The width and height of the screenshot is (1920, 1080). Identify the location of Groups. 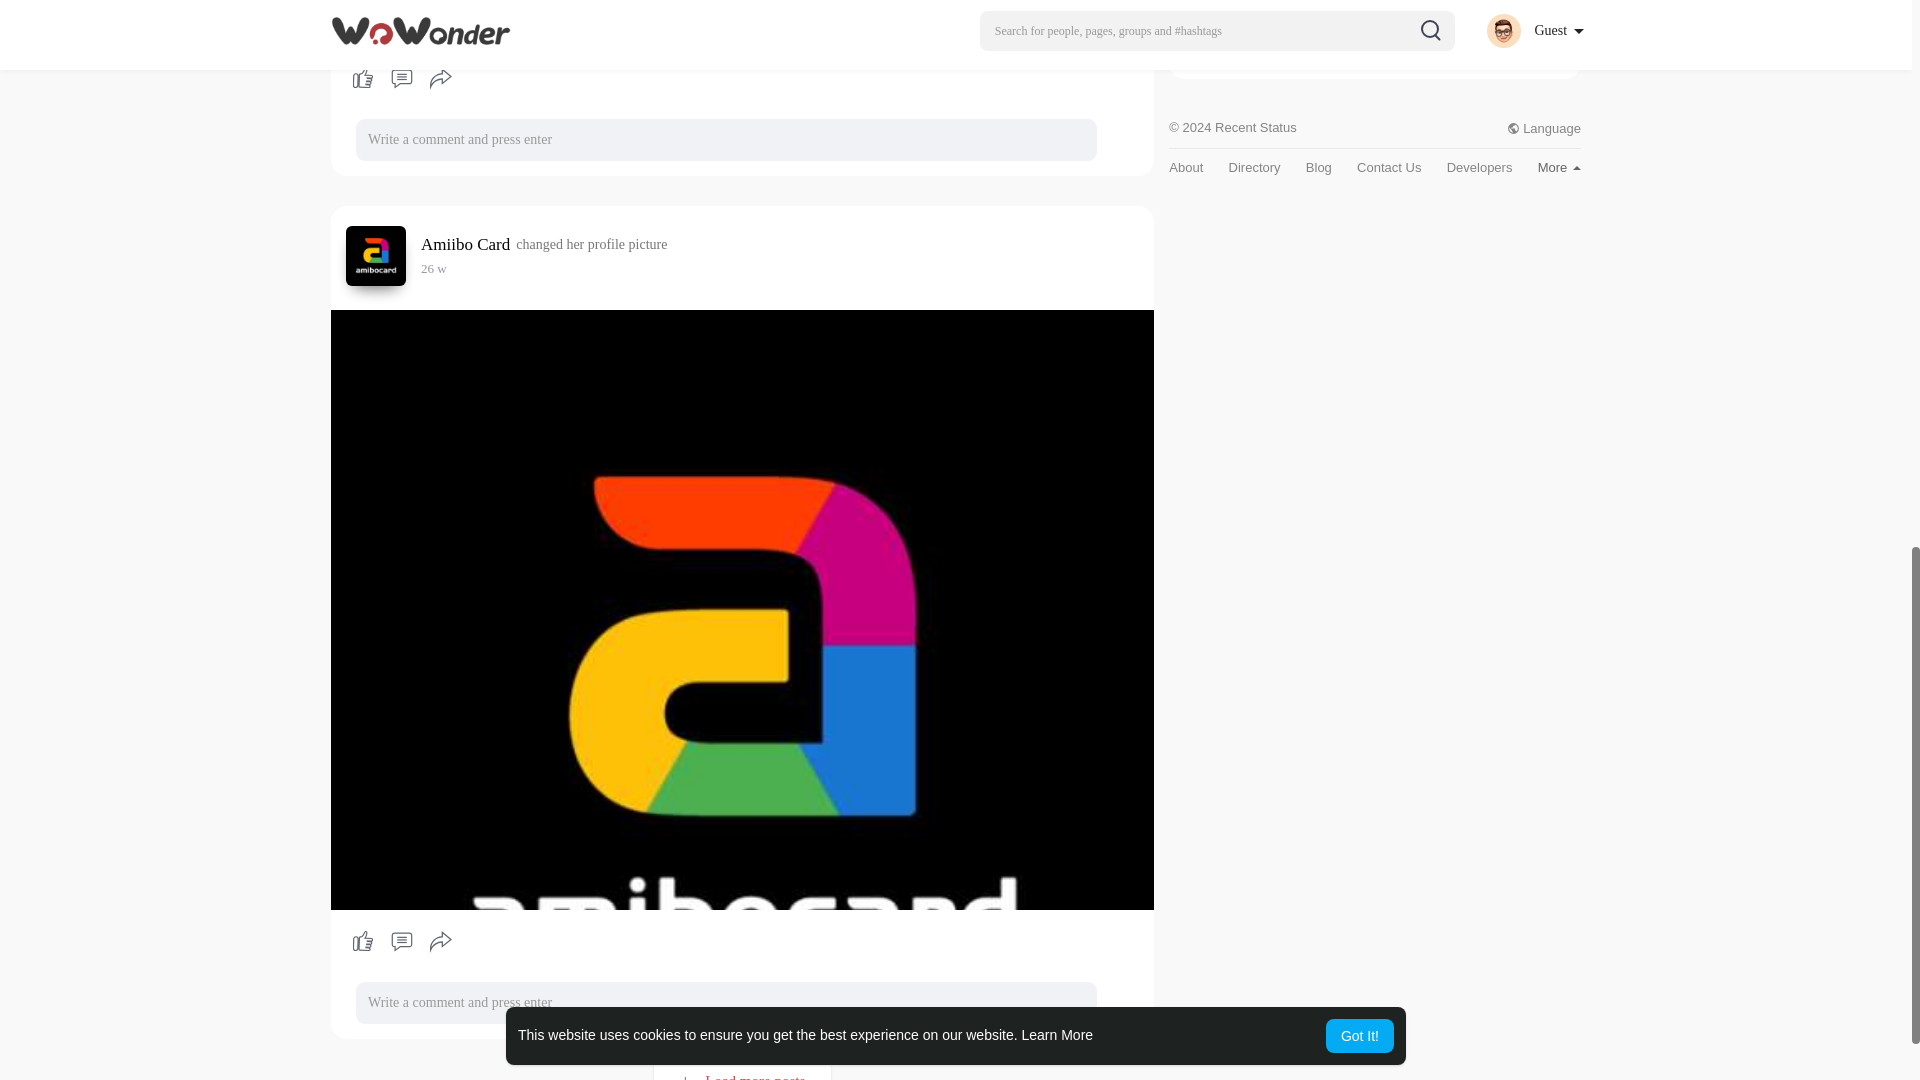
(1206, 48).